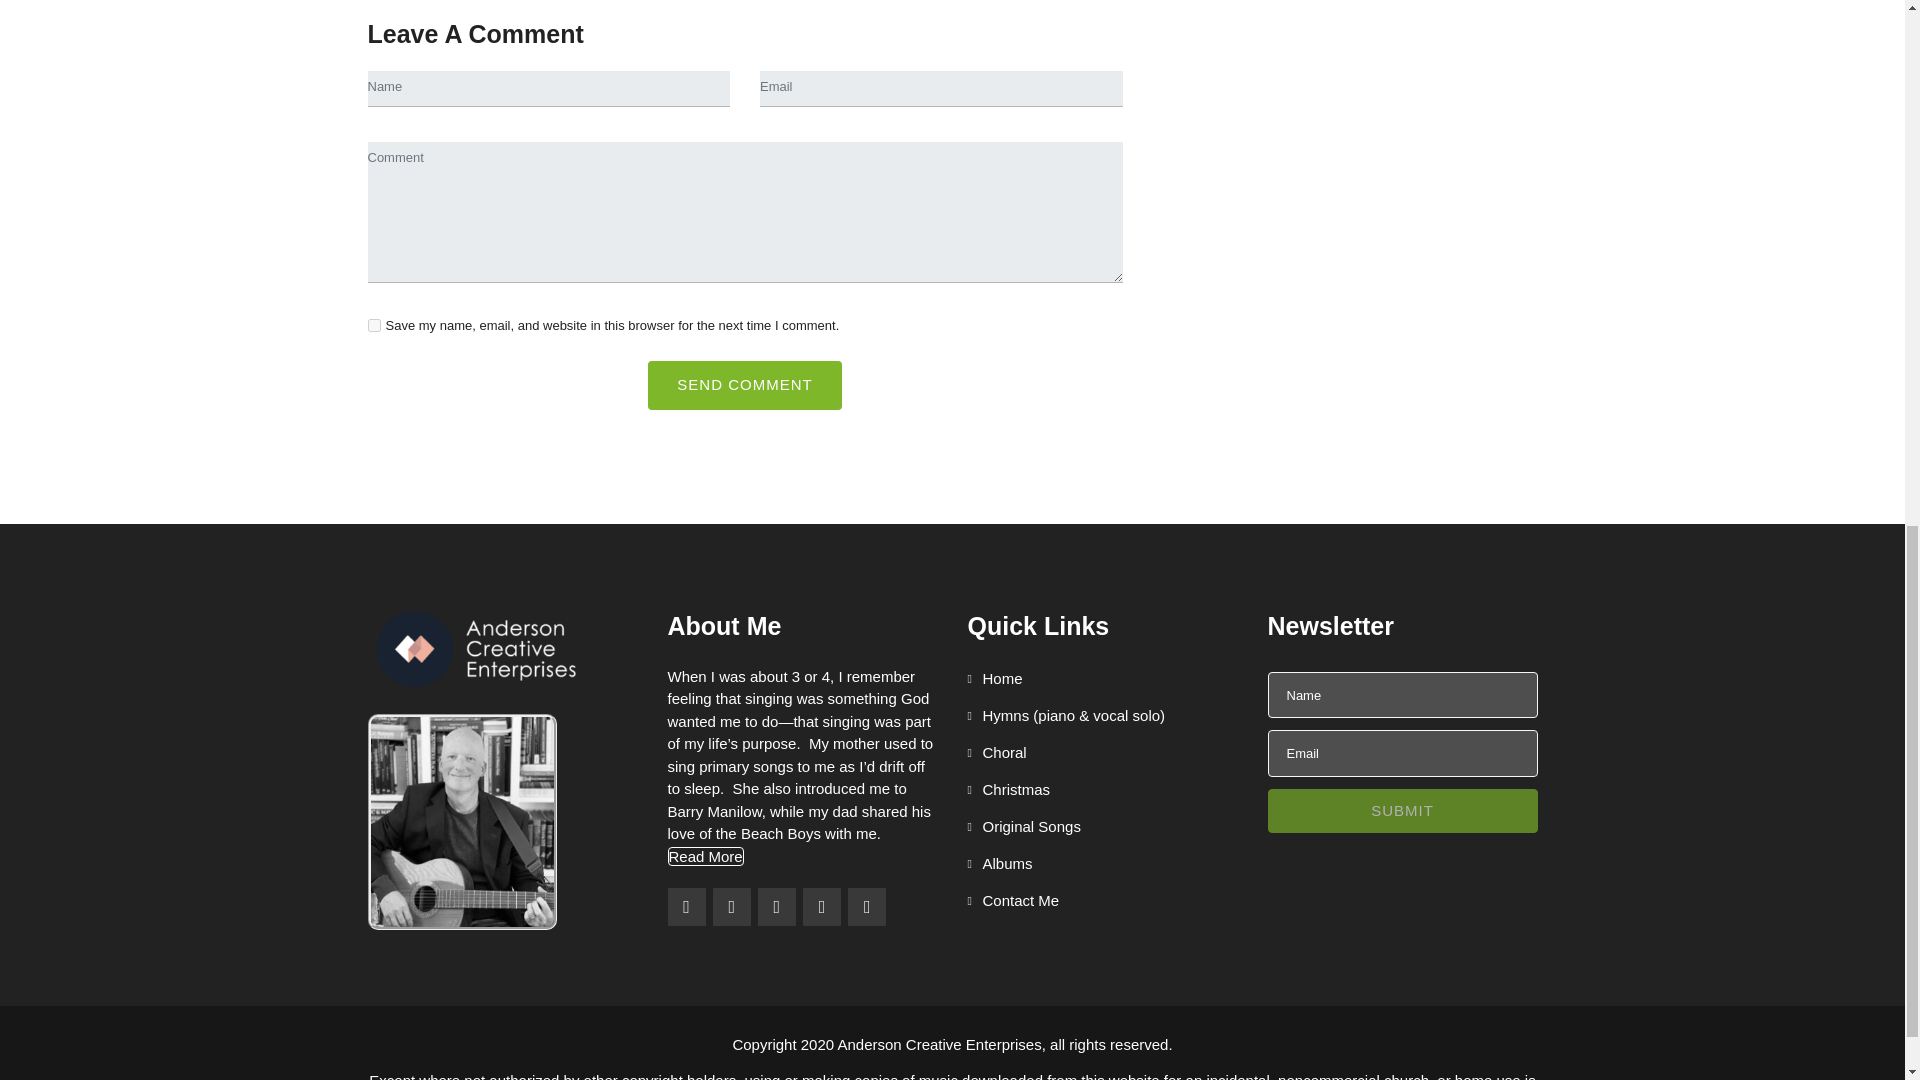 Image resolution: width=1920 pixels, height=1080 pixels. Describe the element at coordinates (1402, 811) in the screenshot. I see `Submit` at that location.